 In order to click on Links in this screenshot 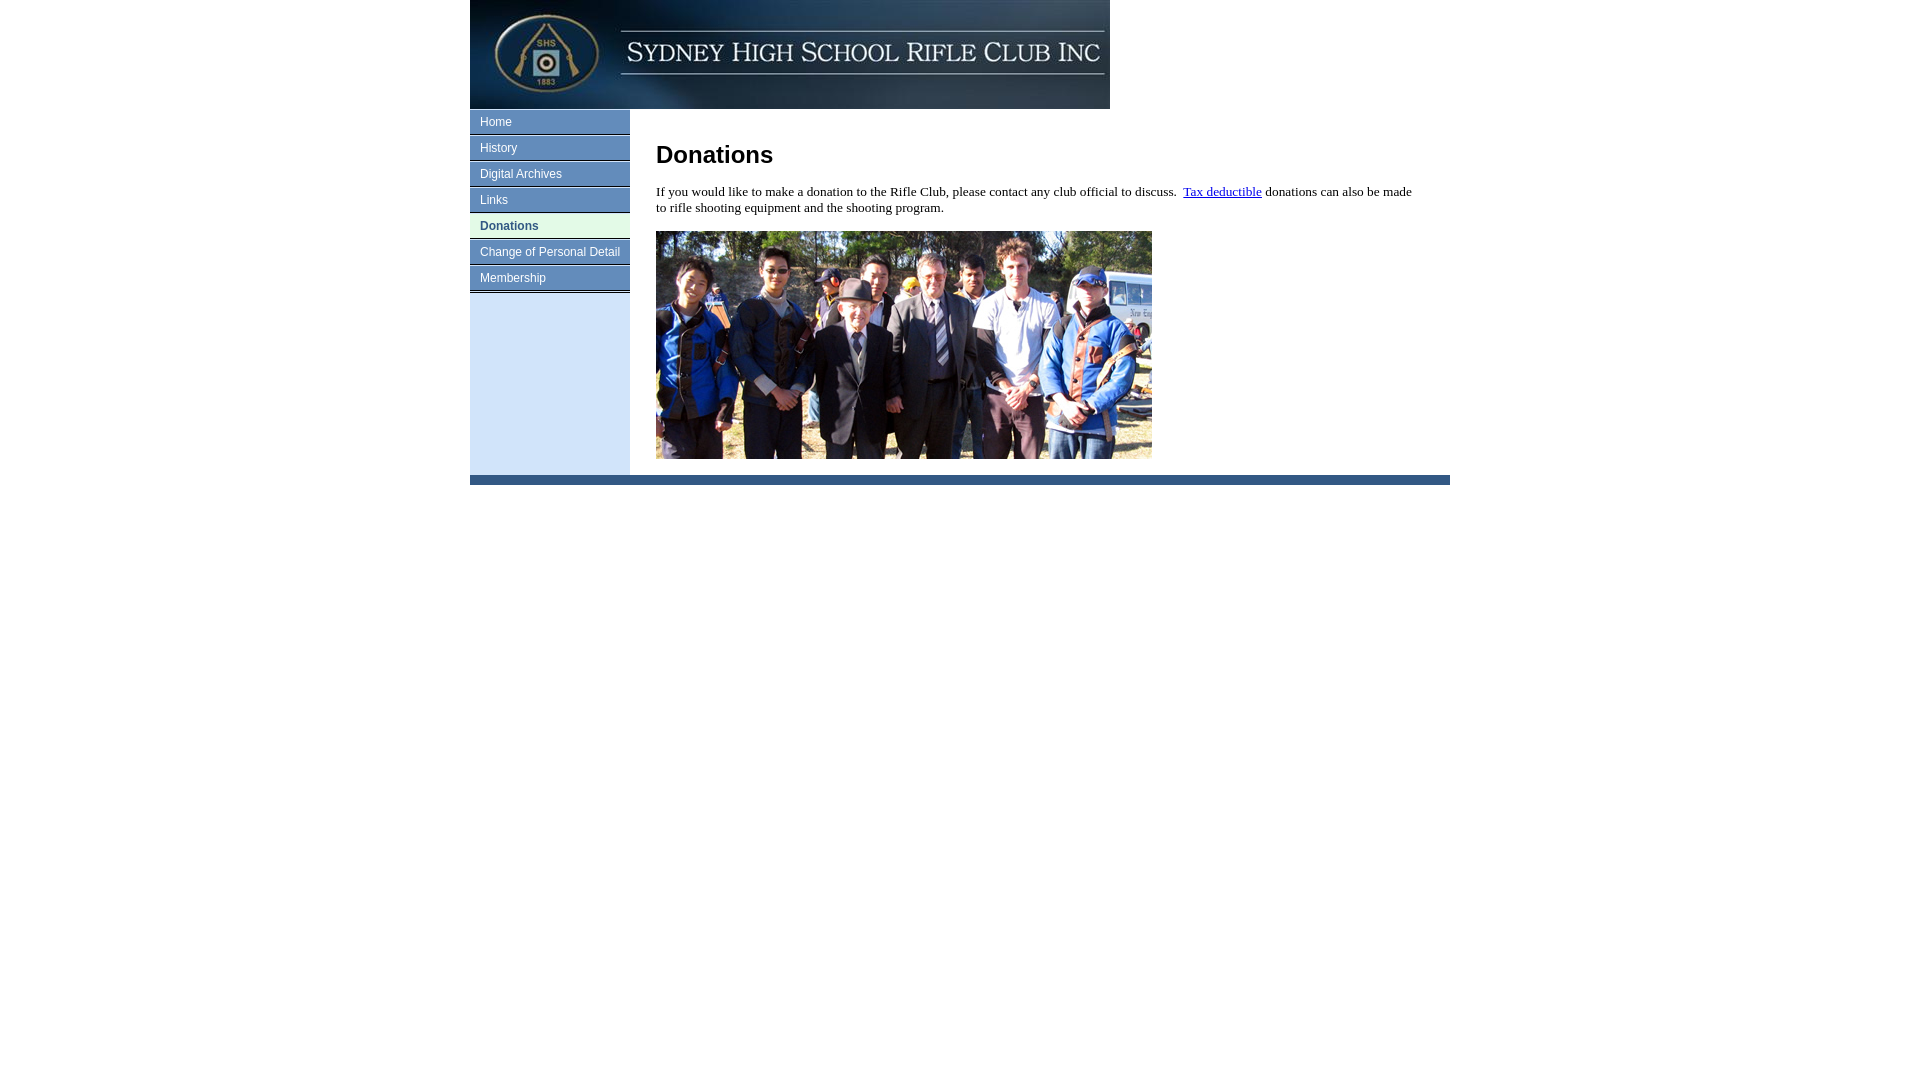, I will do `click(494, 200)`.